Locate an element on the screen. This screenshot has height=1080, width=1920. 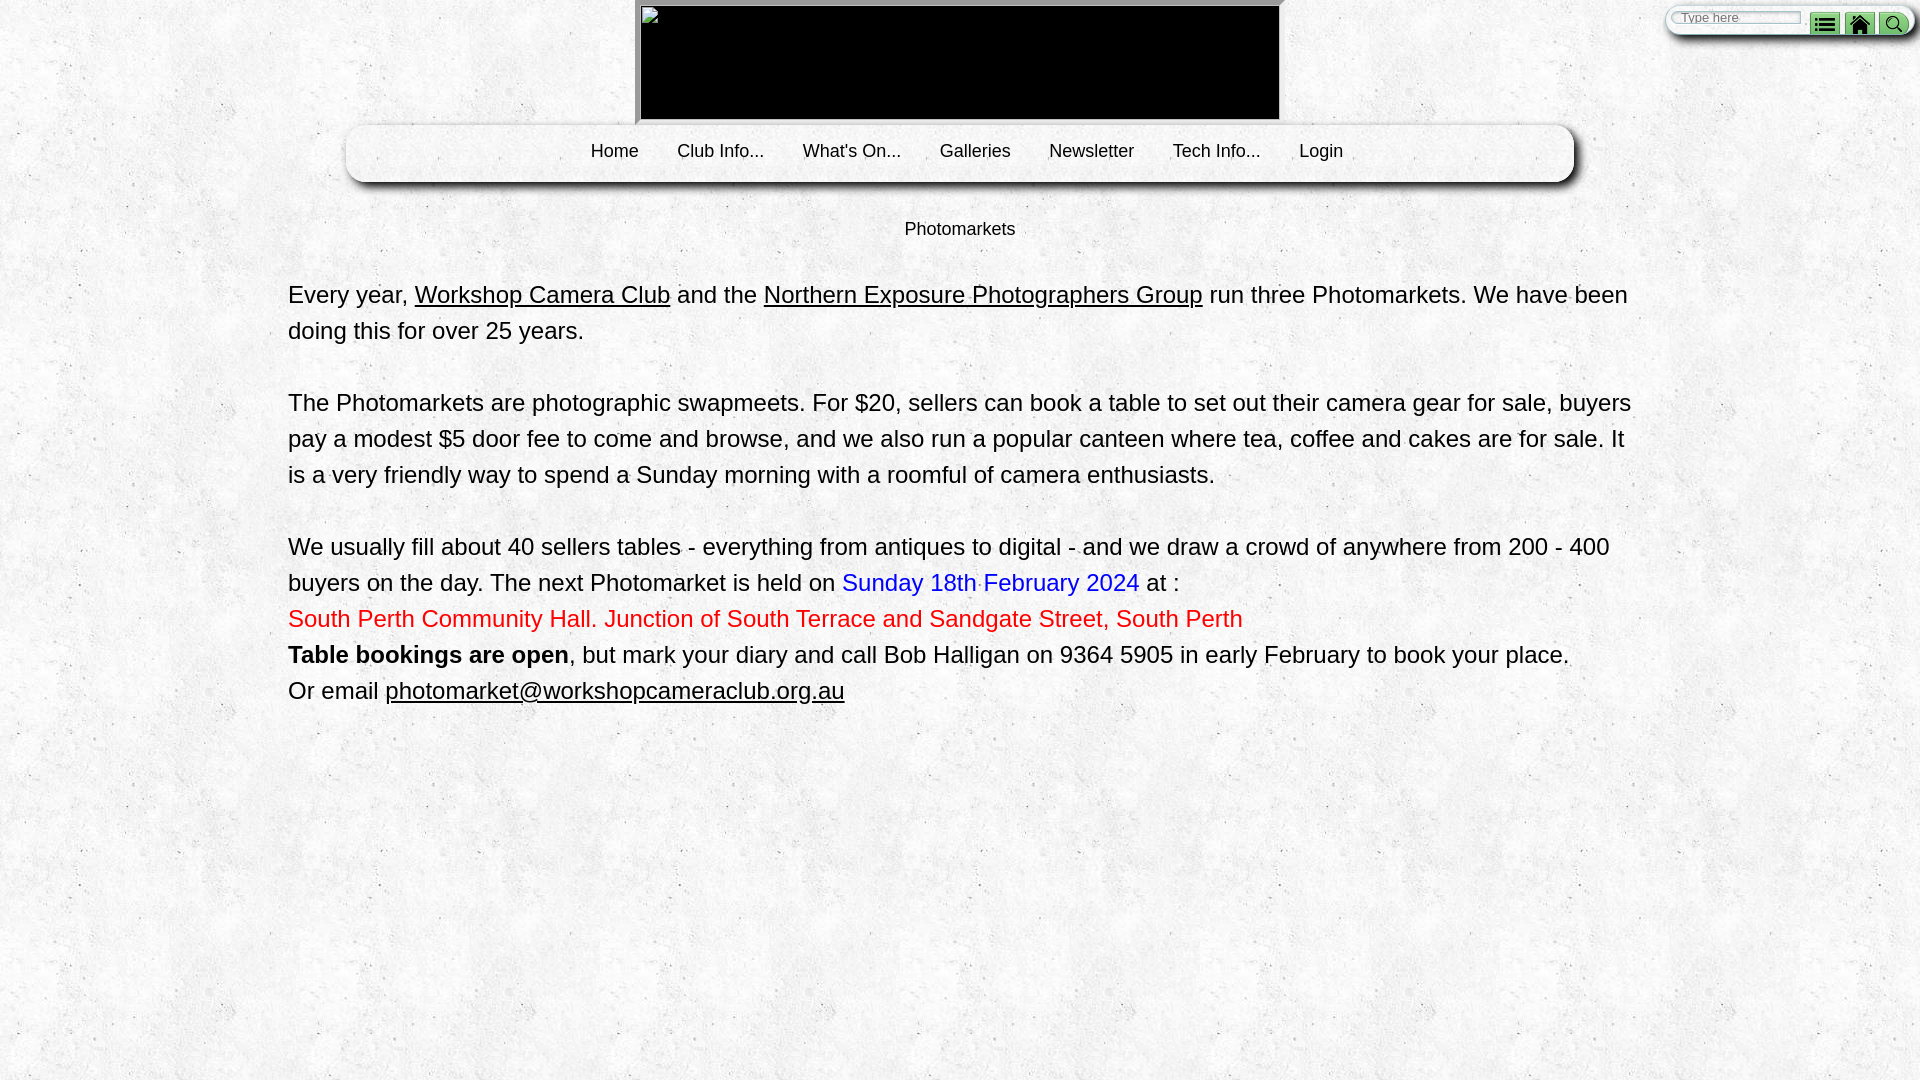
Do the search is located at coordinates (1894, 24).